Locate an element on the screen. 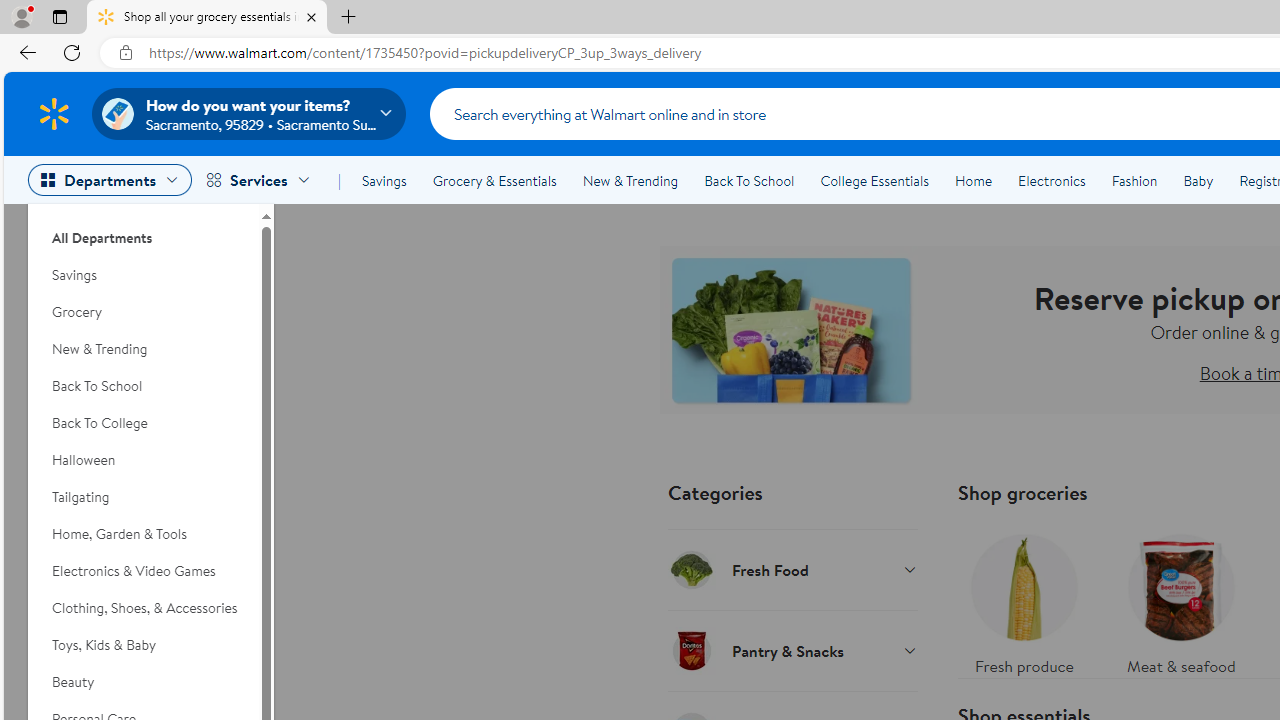  Grocery is located at coordinates (143, 312).